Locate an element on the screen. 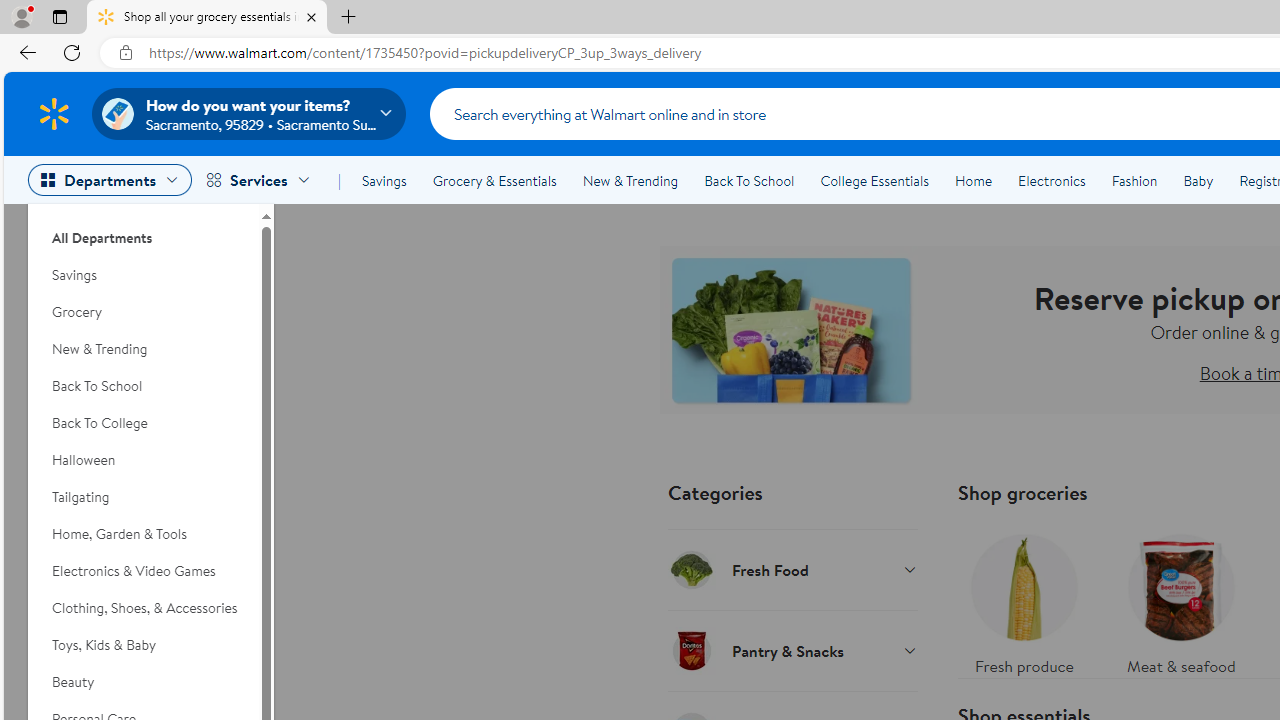  Grocery is located at coordinates (143, 312).